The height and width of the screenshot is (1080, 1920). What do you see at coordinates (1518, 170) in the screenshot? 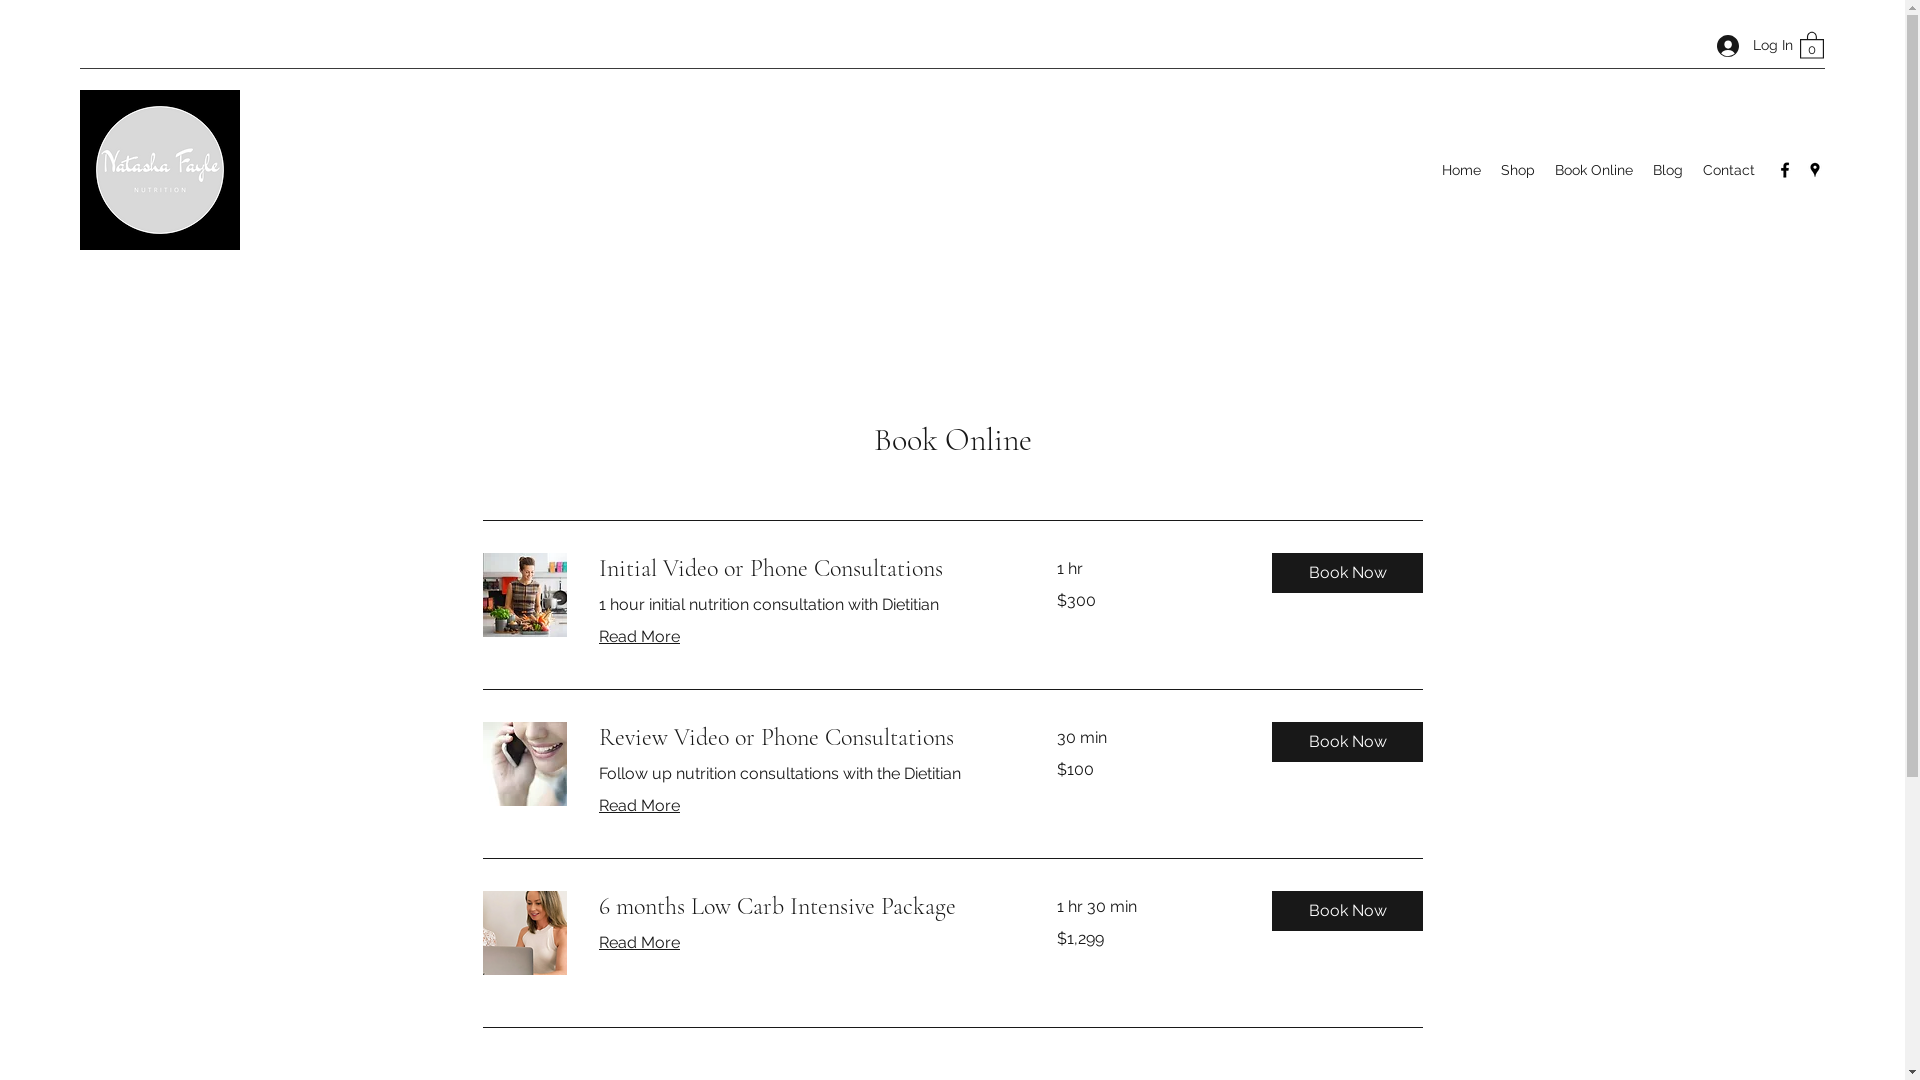
I see `Shop` at bounding box center [1518, 170].